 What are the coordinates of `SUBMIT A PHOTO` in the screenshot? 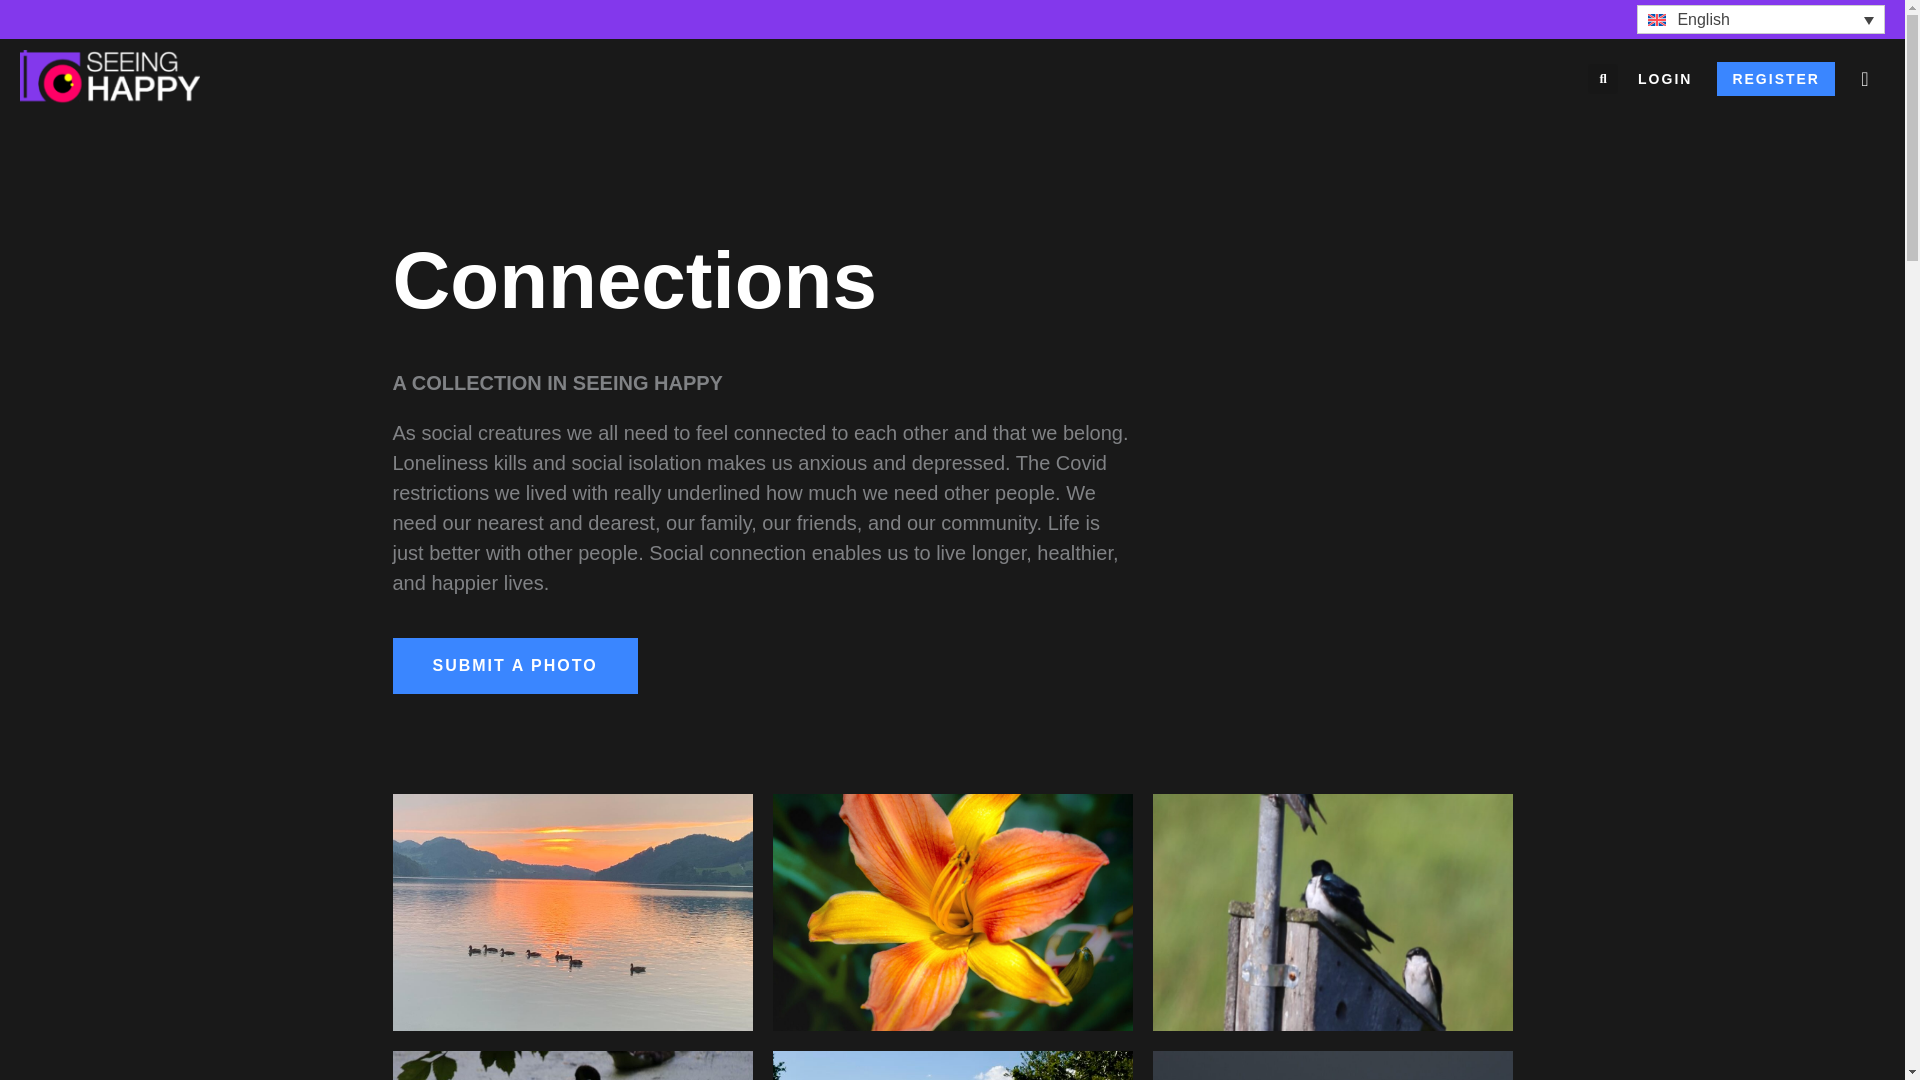 It's located at (514, 666).